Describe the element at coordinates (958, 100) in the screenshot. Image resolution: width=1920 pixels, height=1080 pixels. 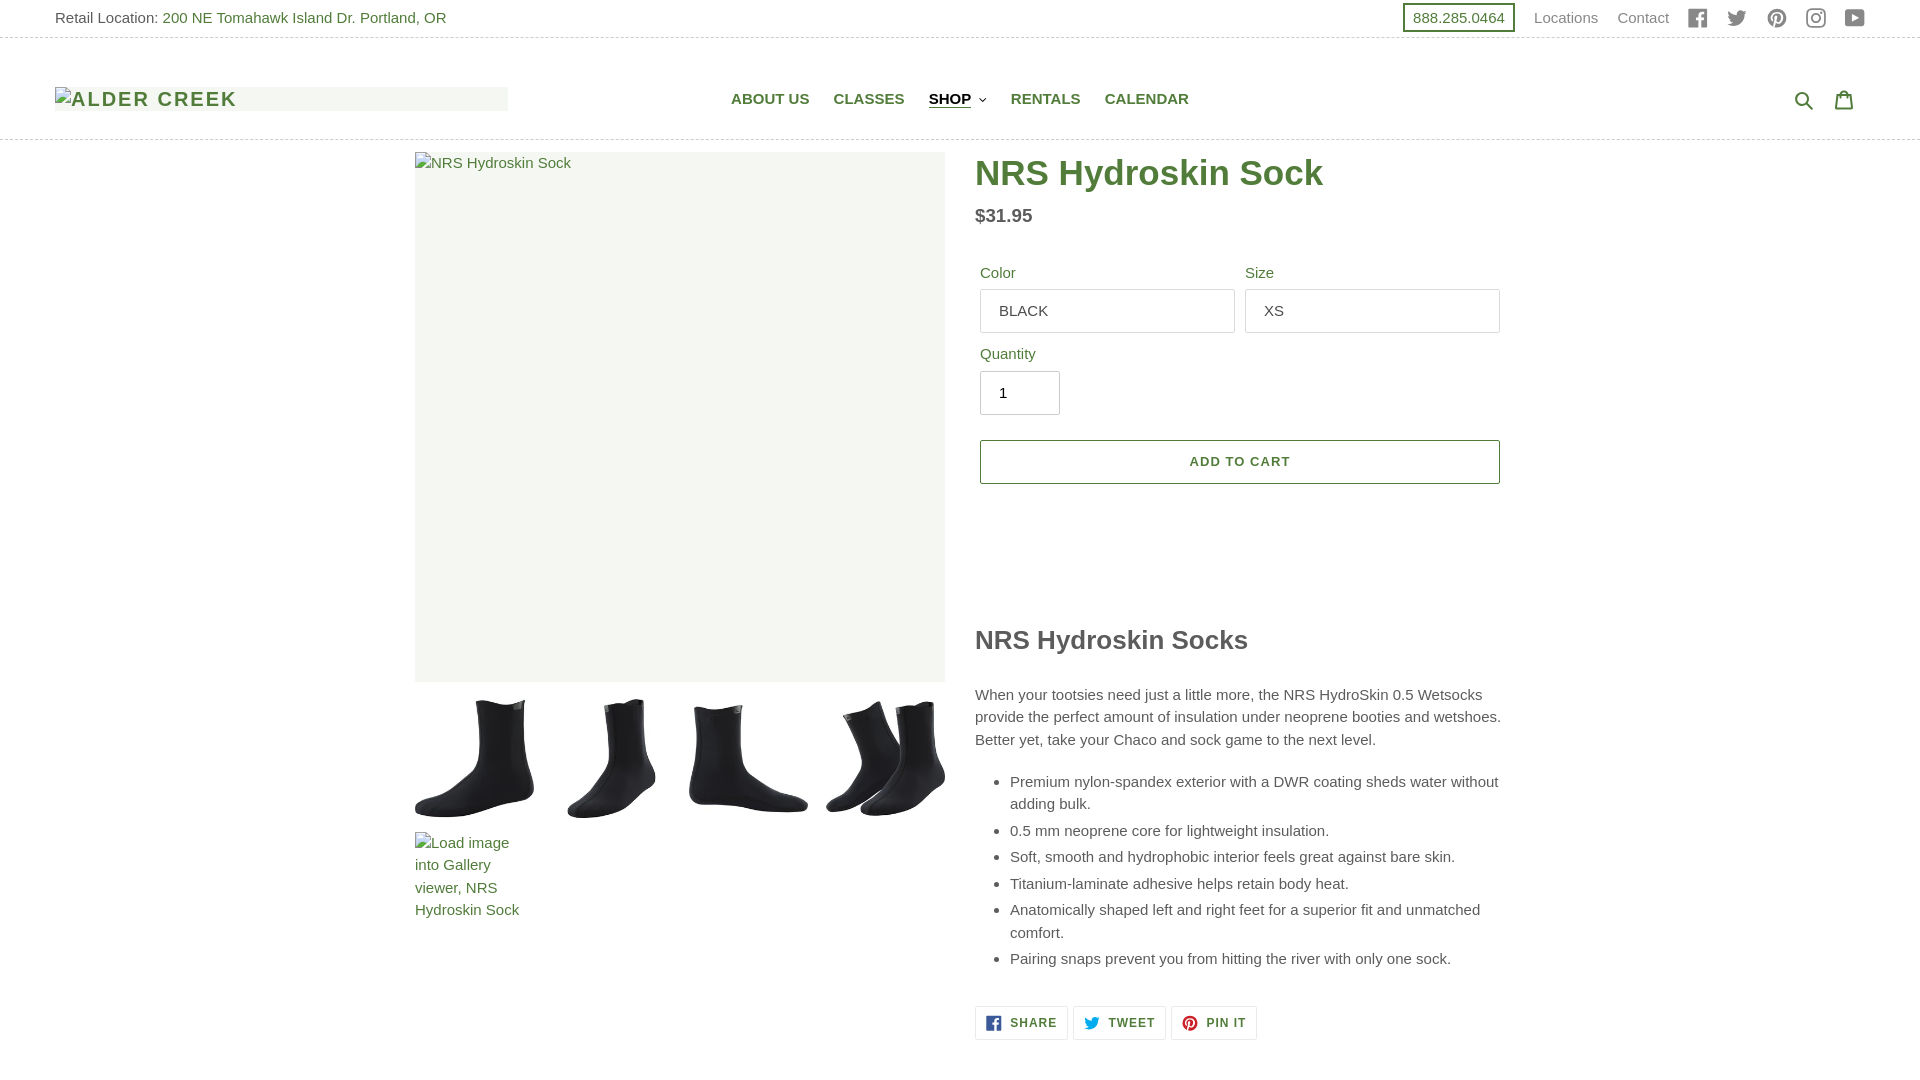
I see `SHOP` at that location.